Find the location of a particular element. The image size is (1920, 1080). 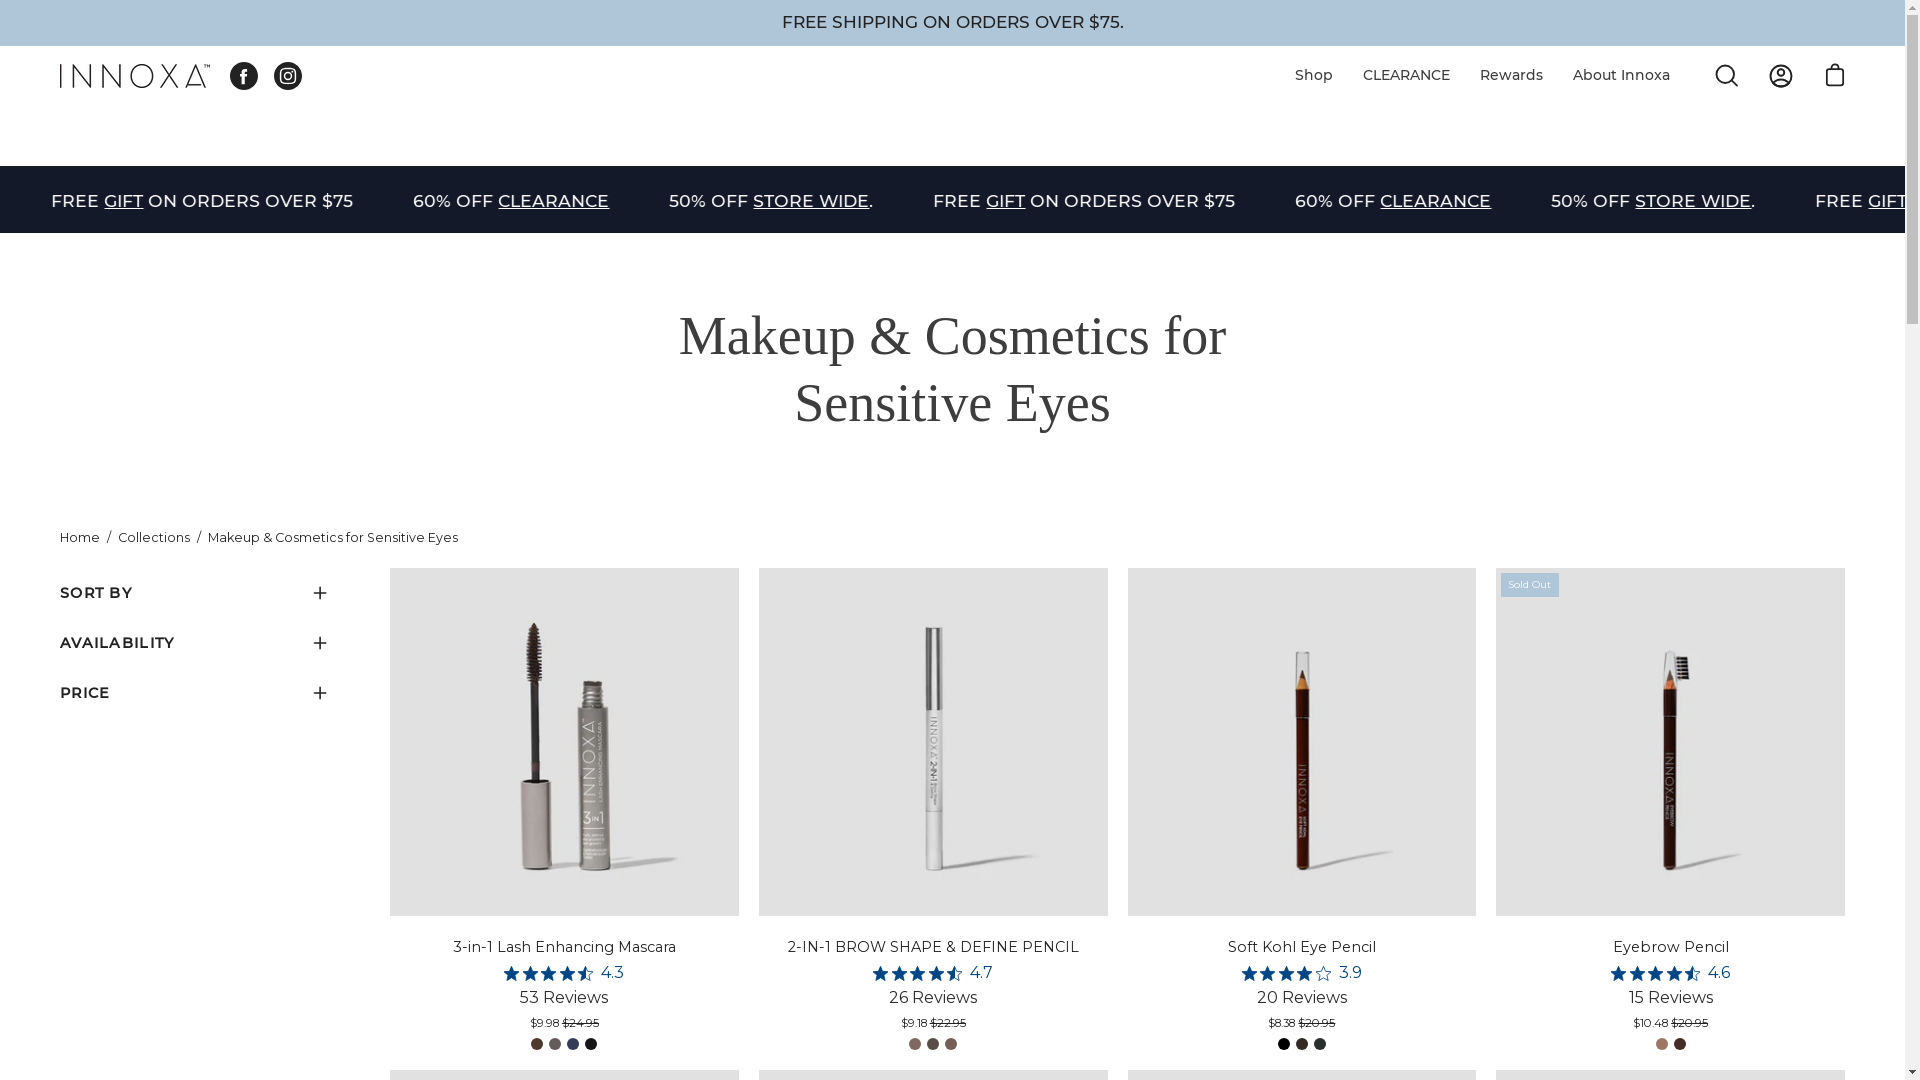

Collections is located at coordinates (154, 538).